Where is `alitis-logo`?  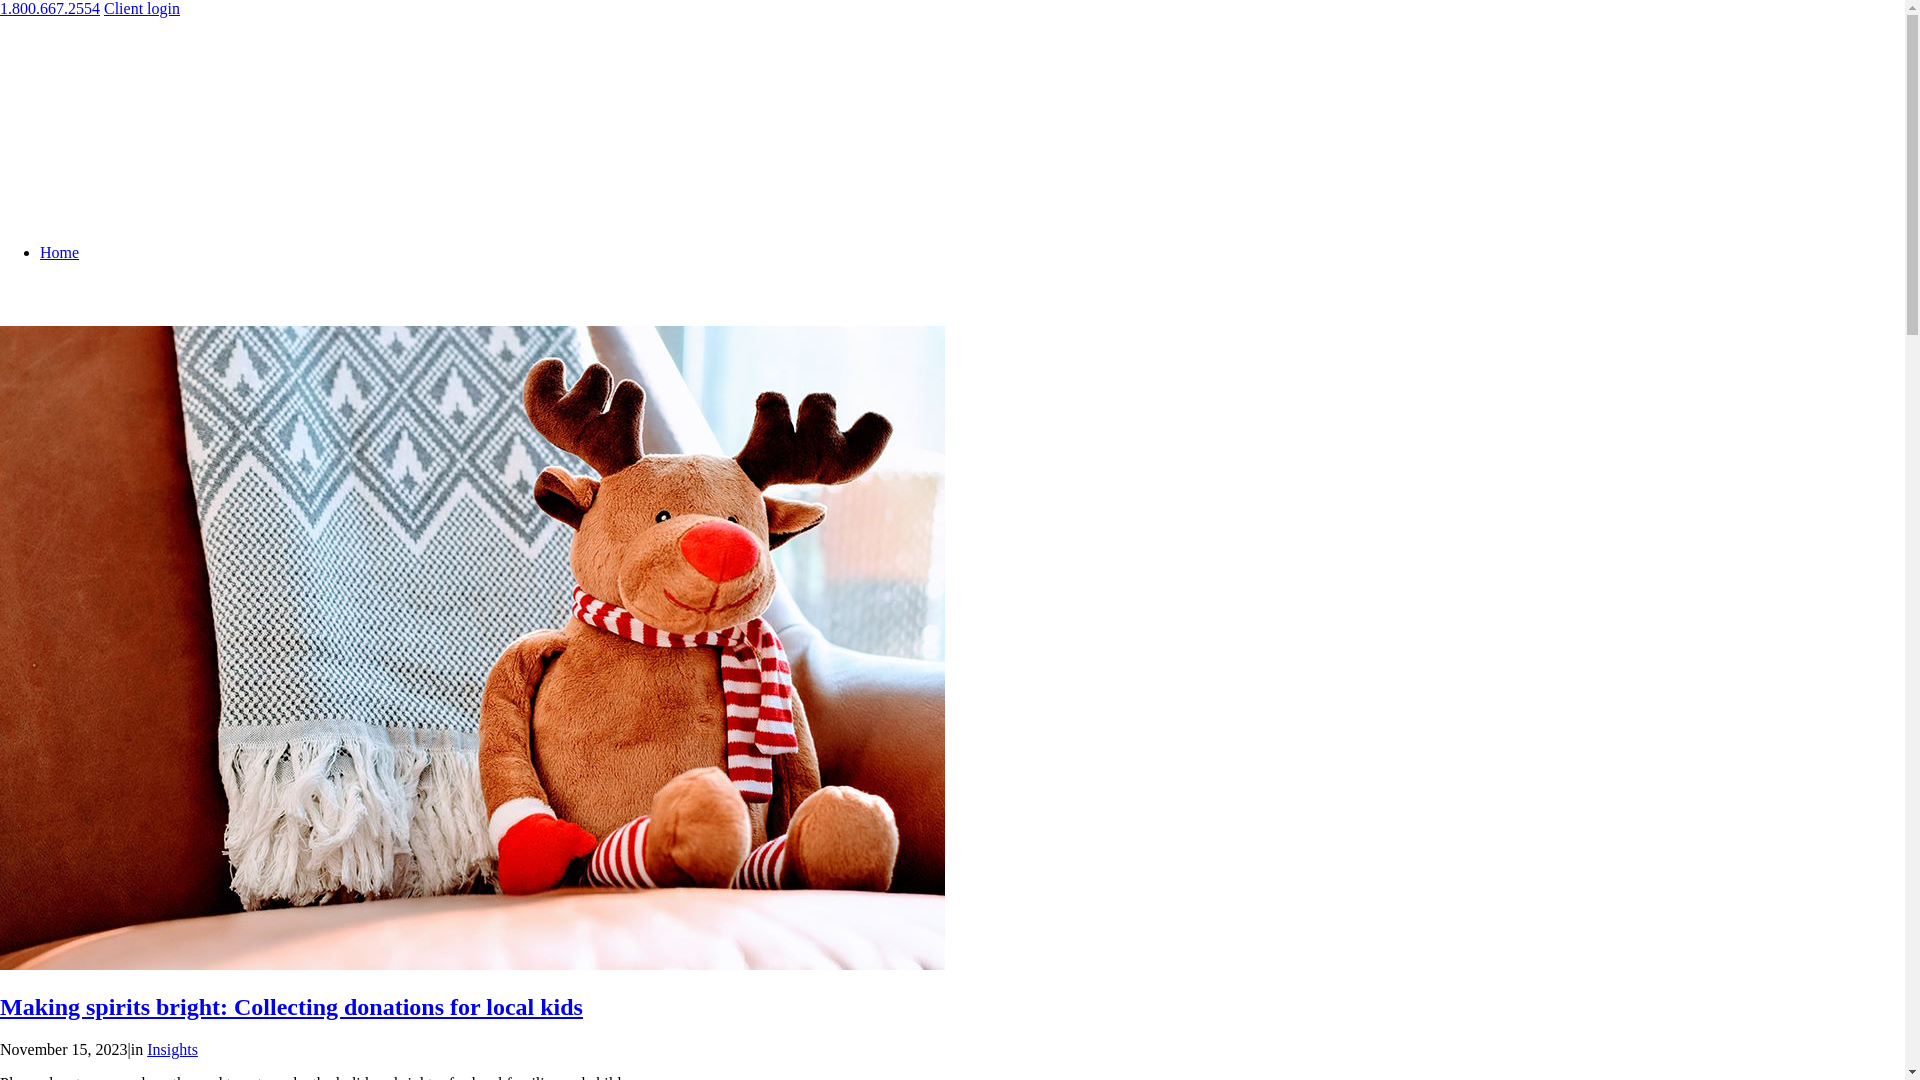 alitis-logo is located at coordinates (142, 96).